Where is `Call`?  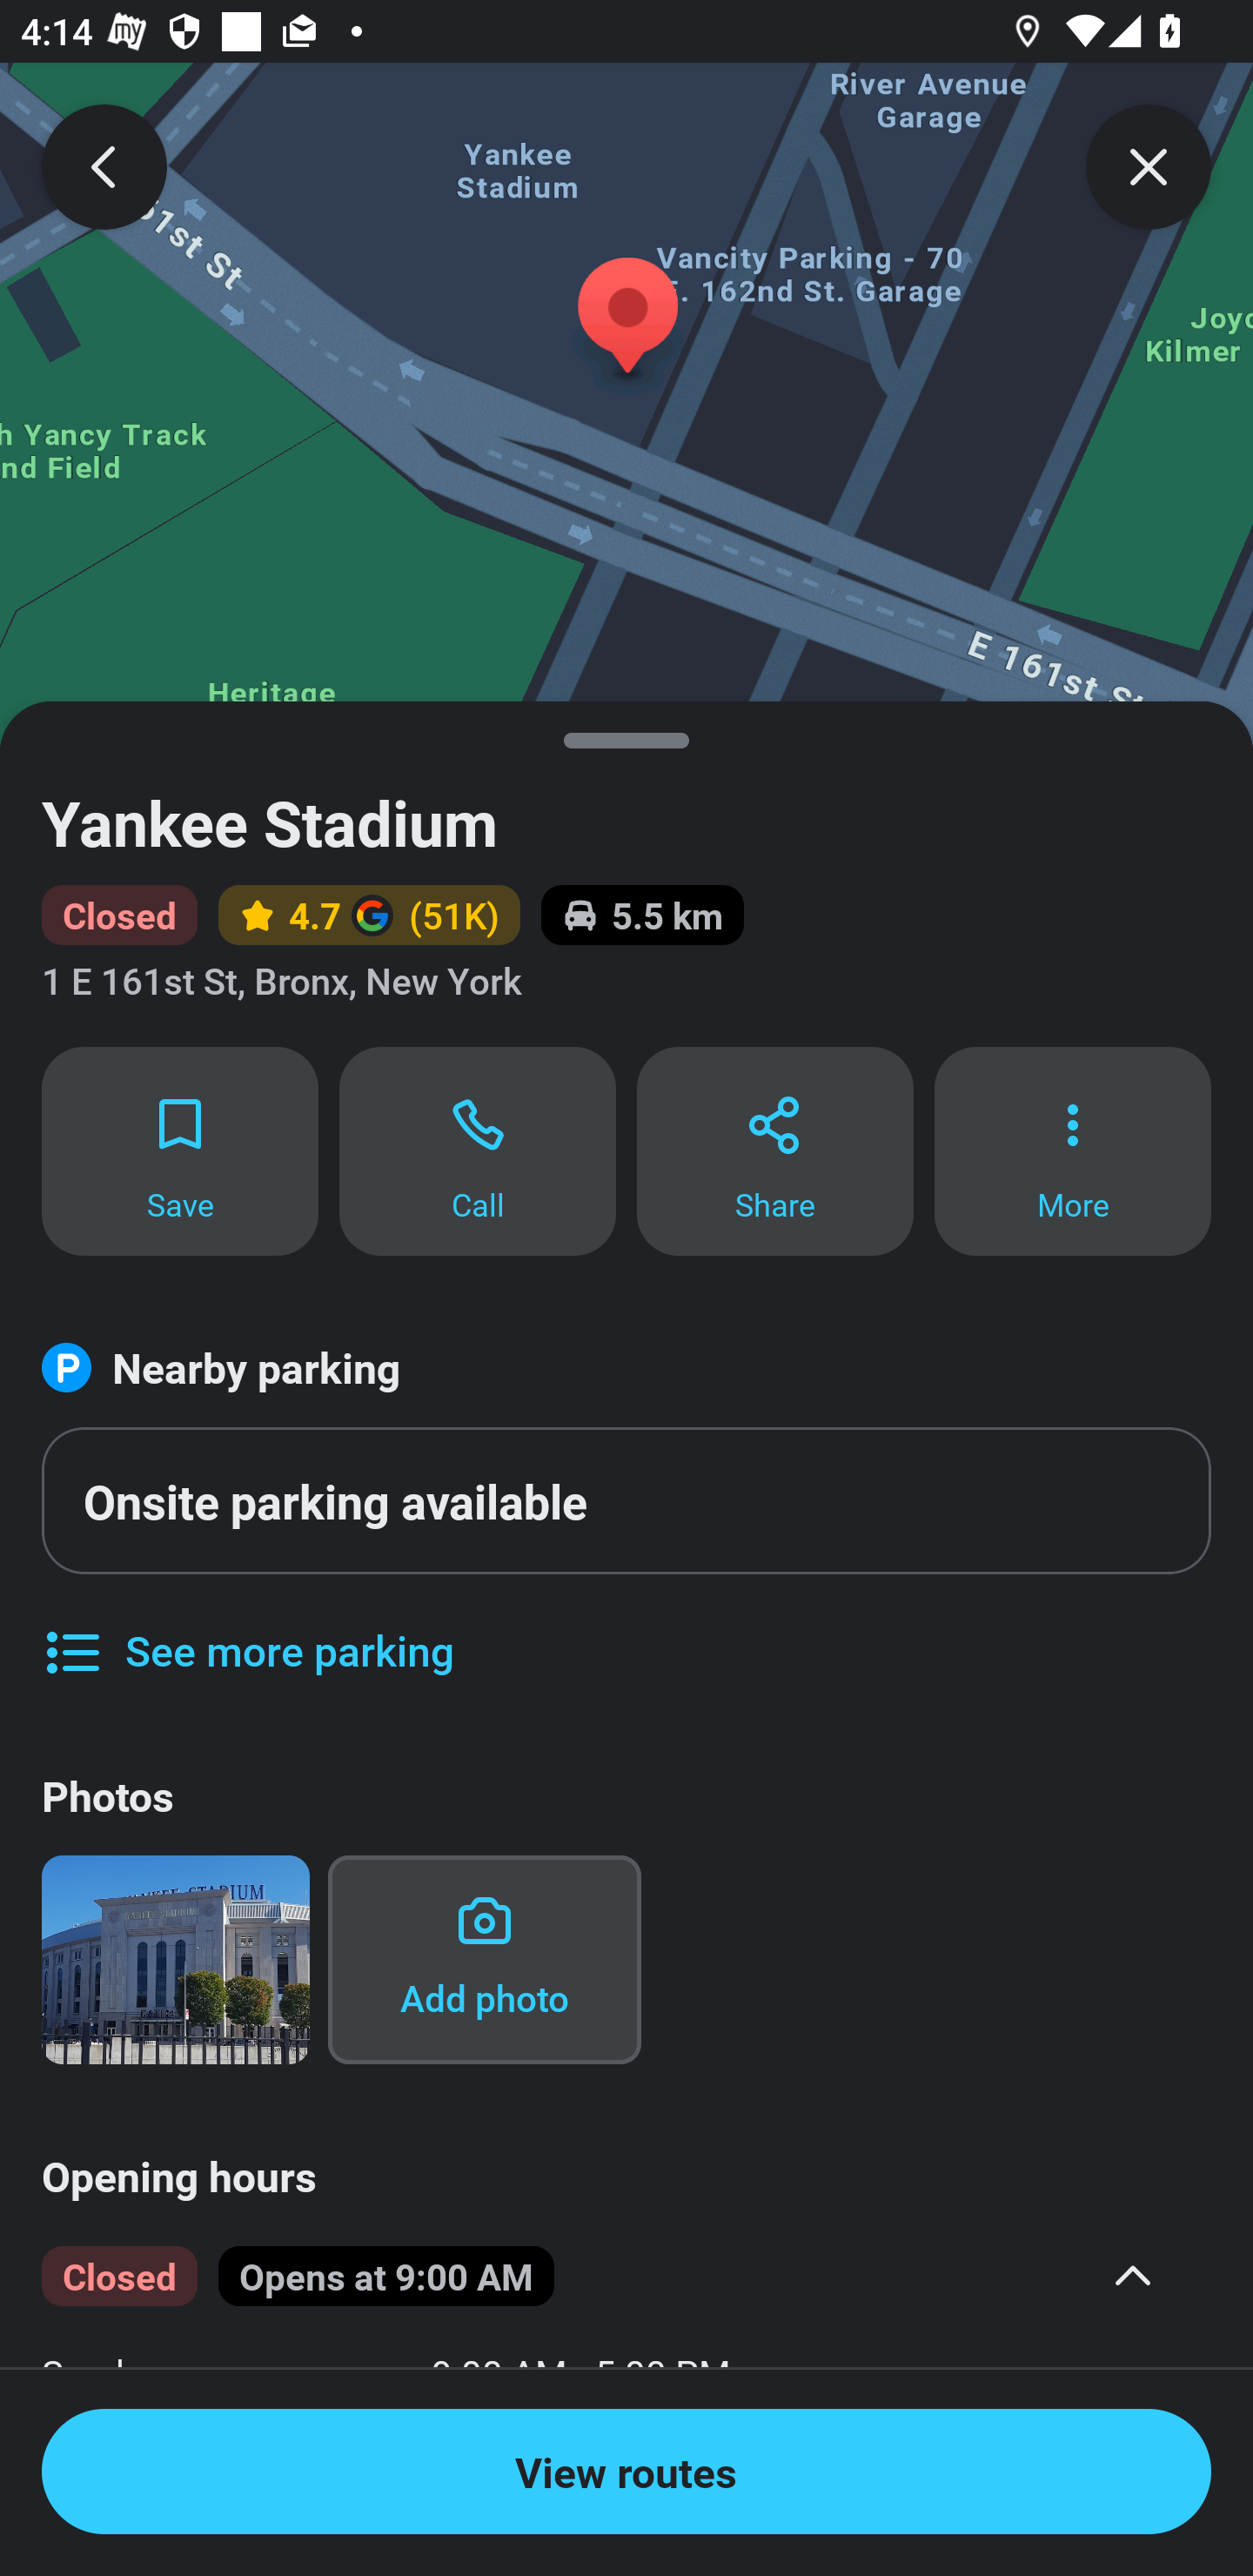 Call is located at coordinates (478, 1150).